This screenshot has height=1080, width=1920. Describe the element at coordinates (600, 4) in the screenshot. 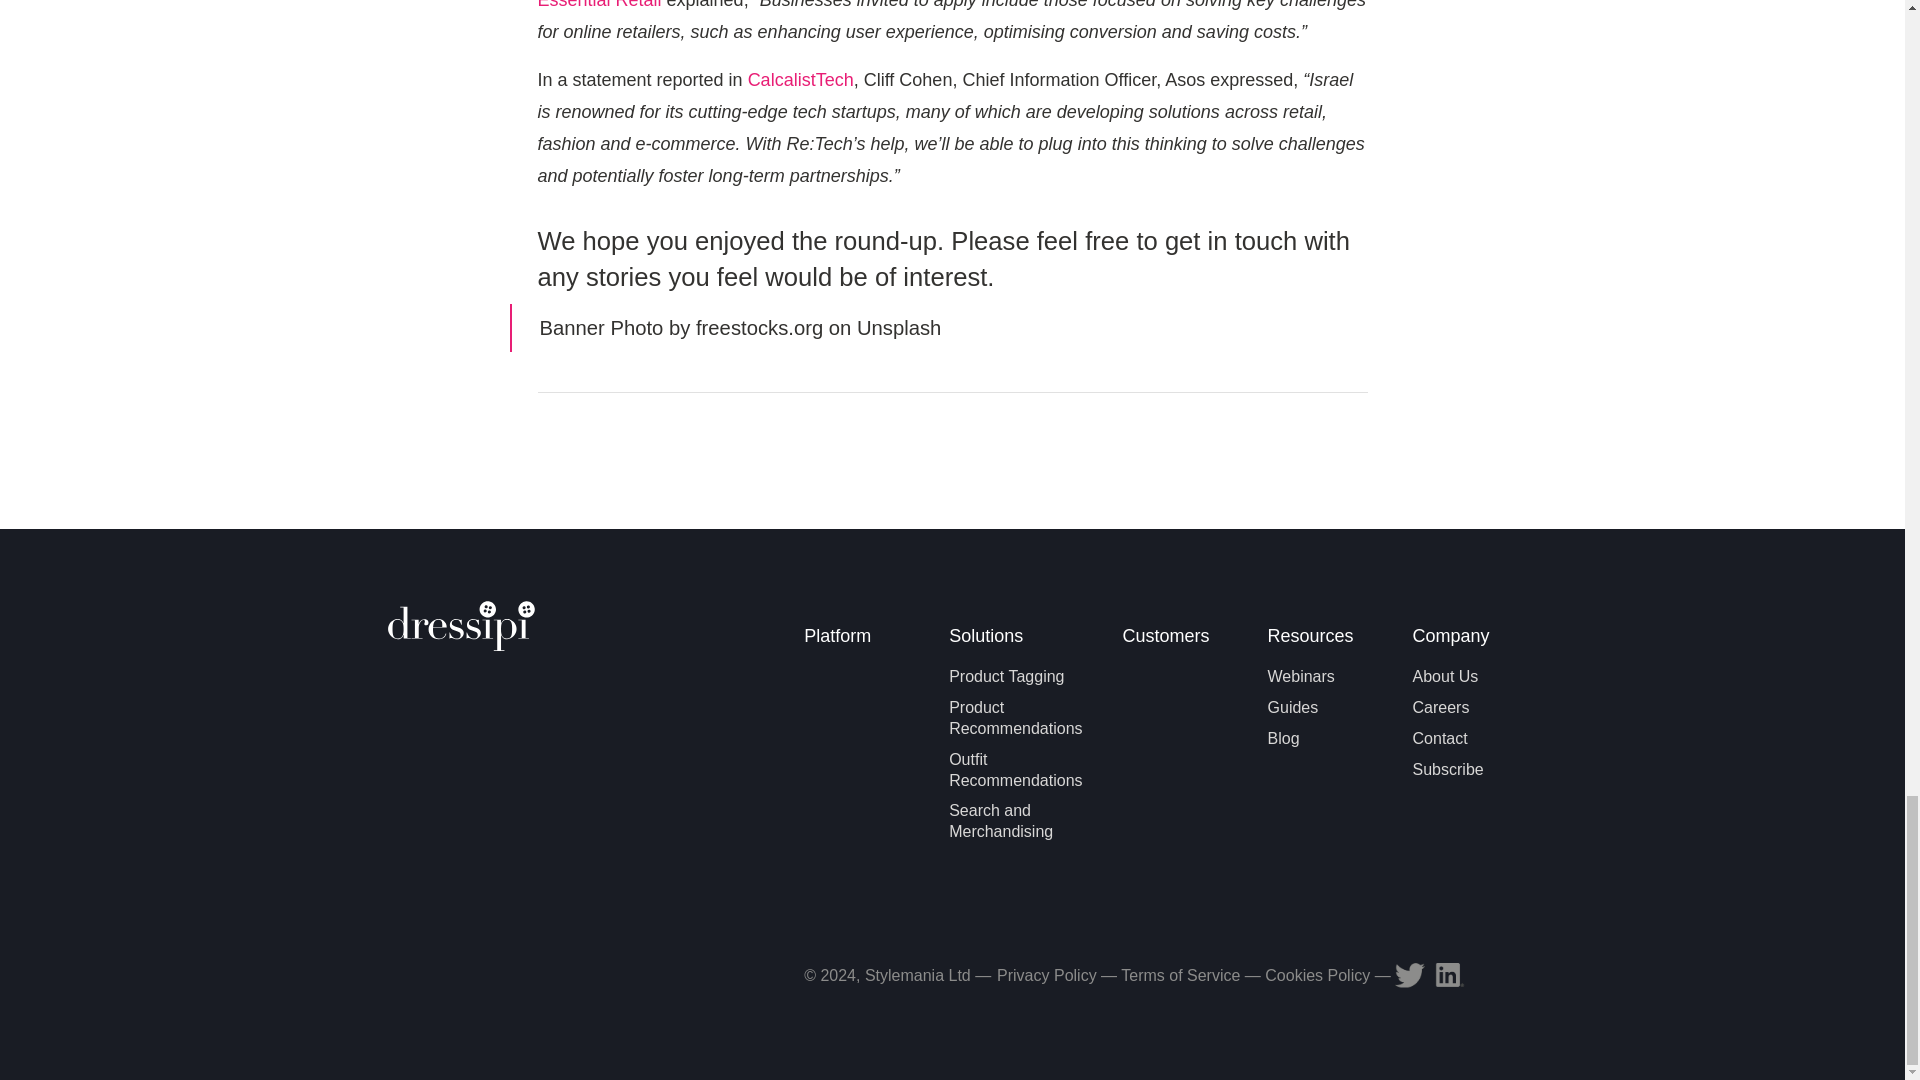

I see `Essential Retail` at that location.